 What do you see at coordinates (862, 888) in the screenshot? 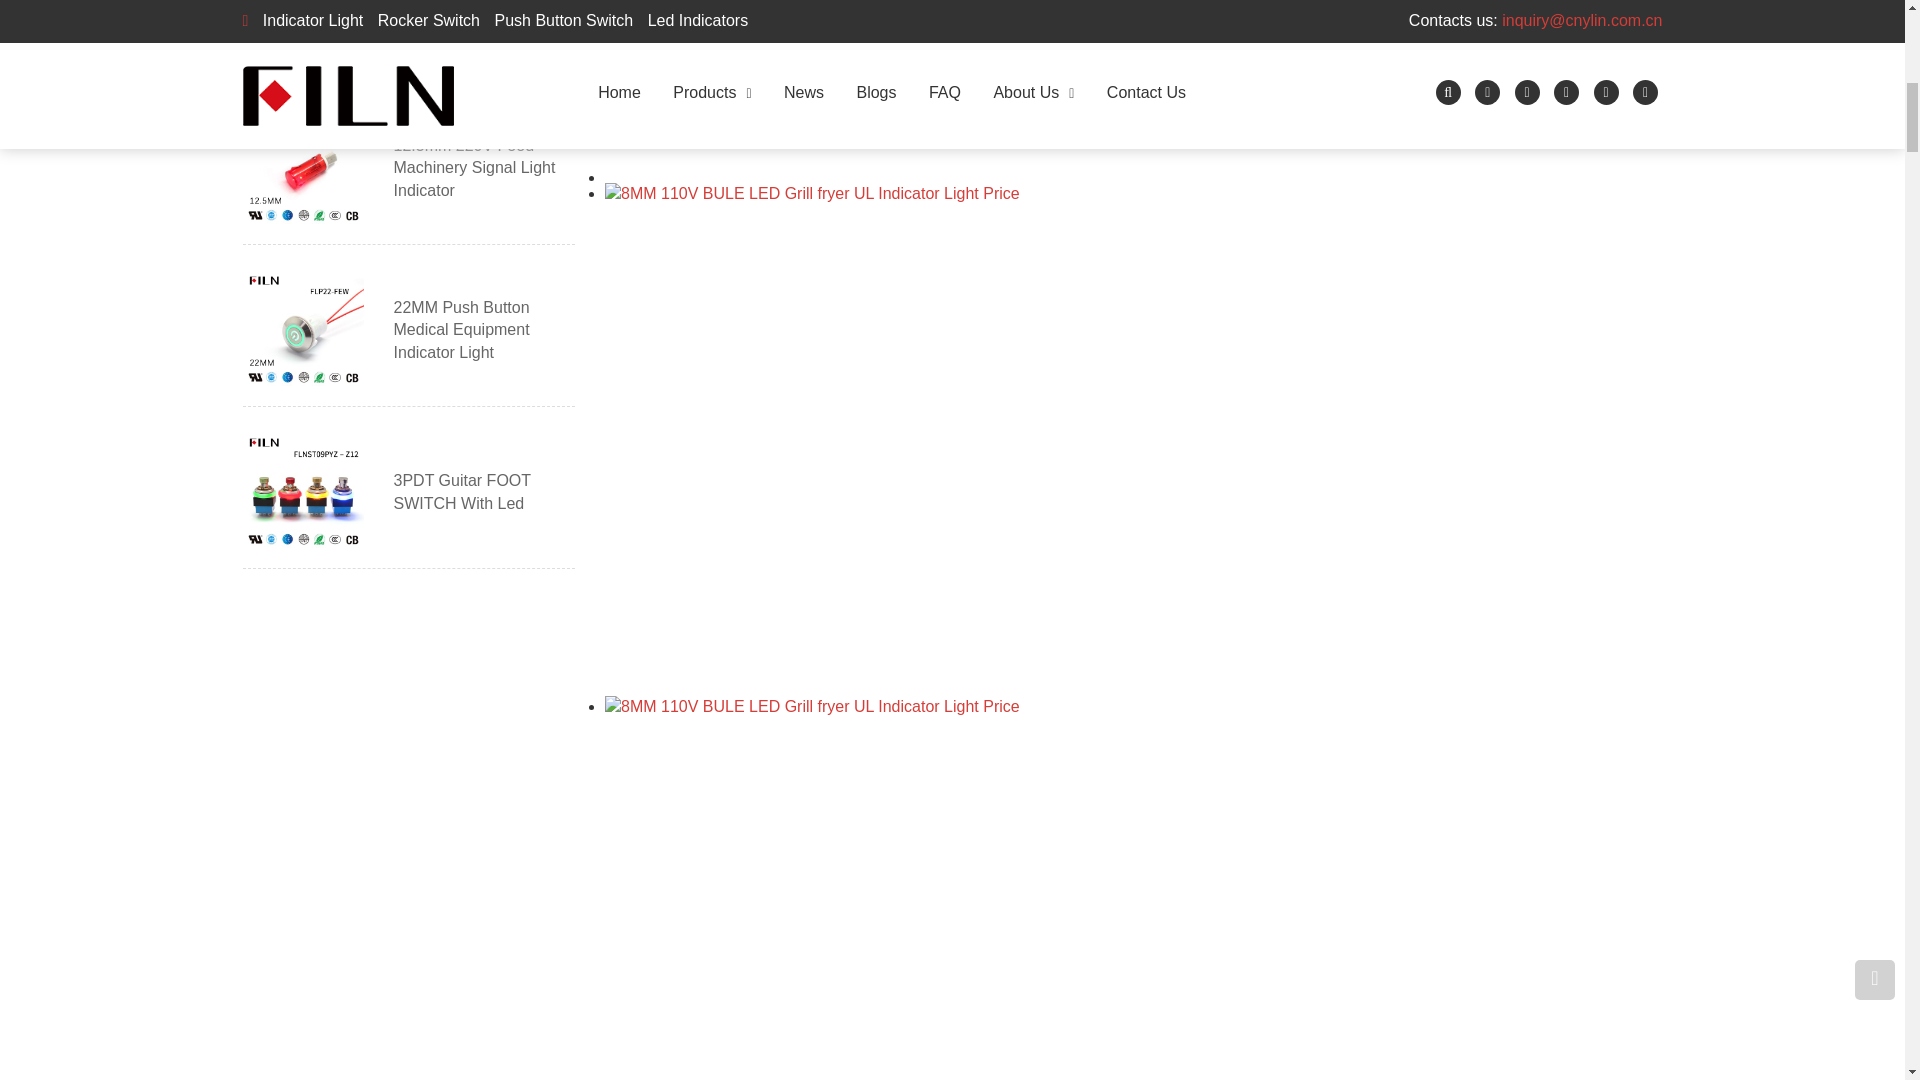
I see `indicator light price` at bounding box center [862, 888].